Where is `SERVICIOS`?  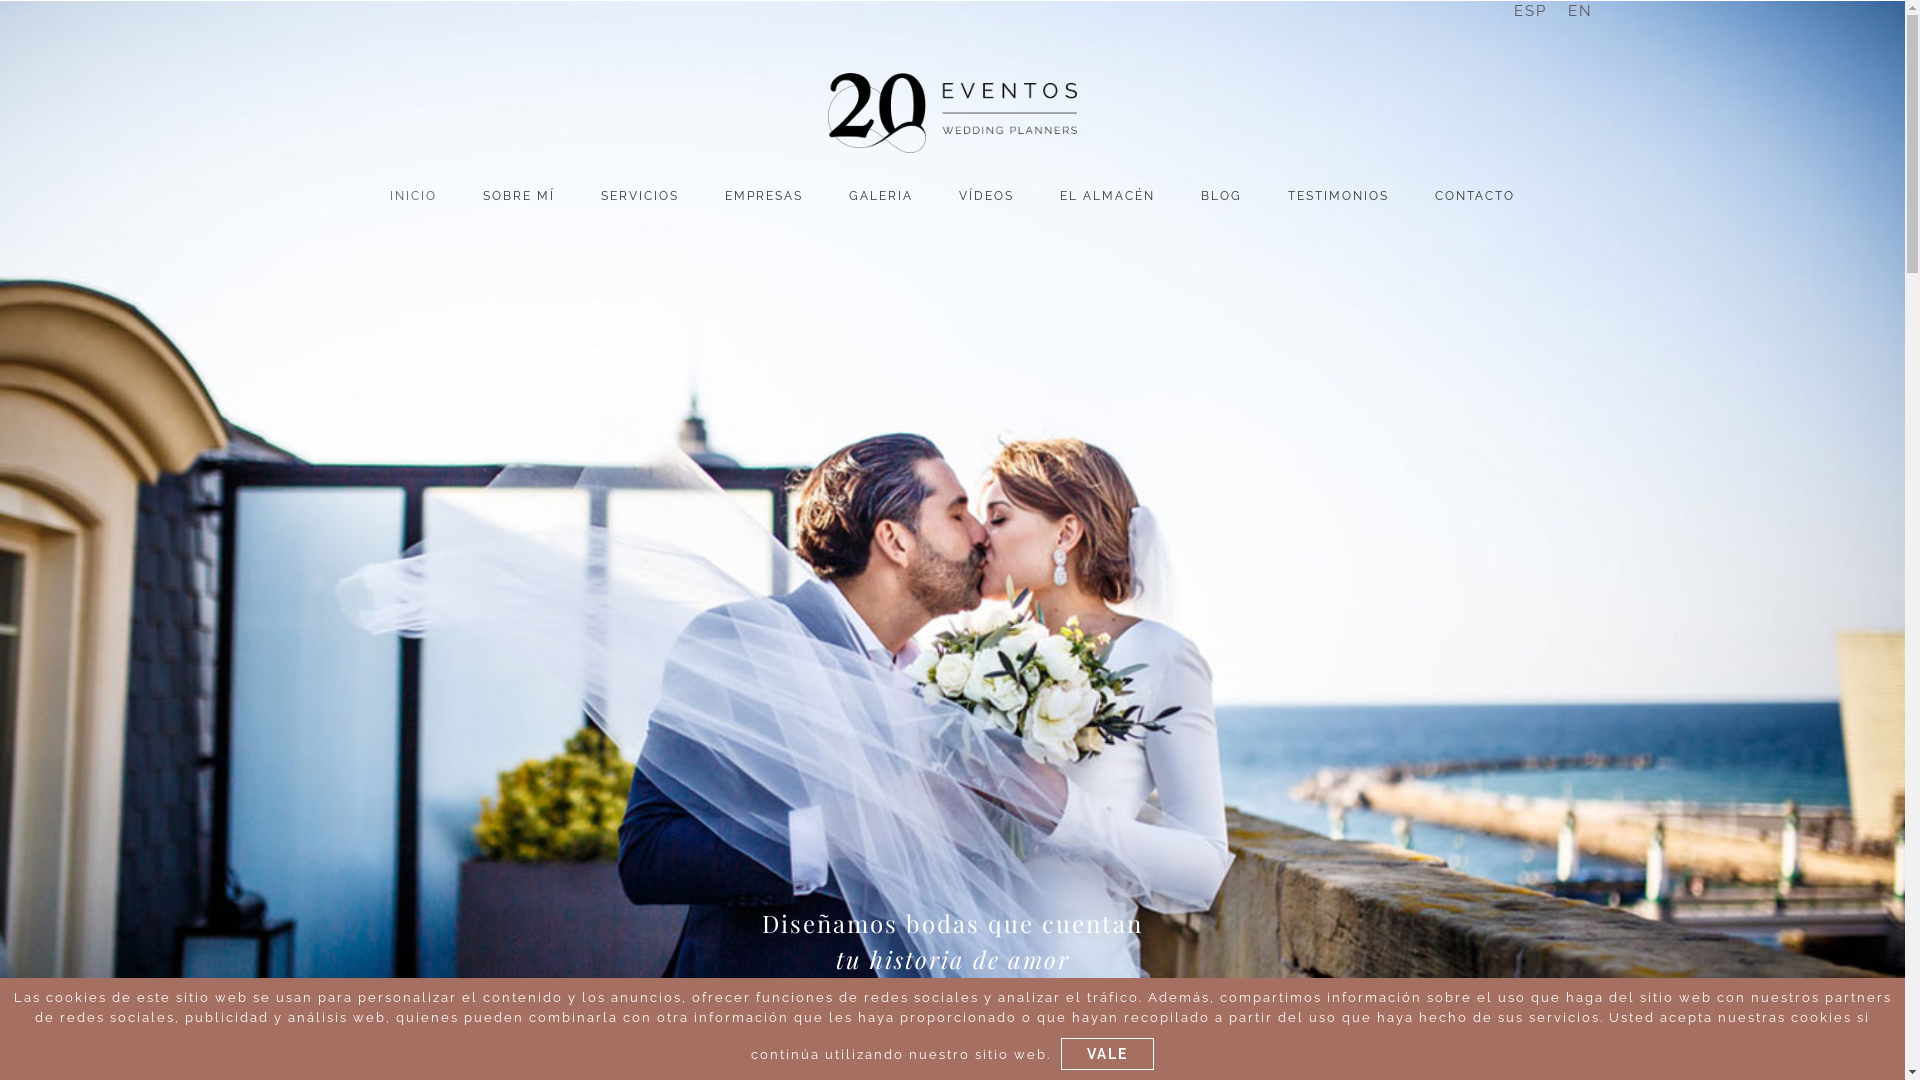 SERVICIOS is located at coordinates (640, 196).